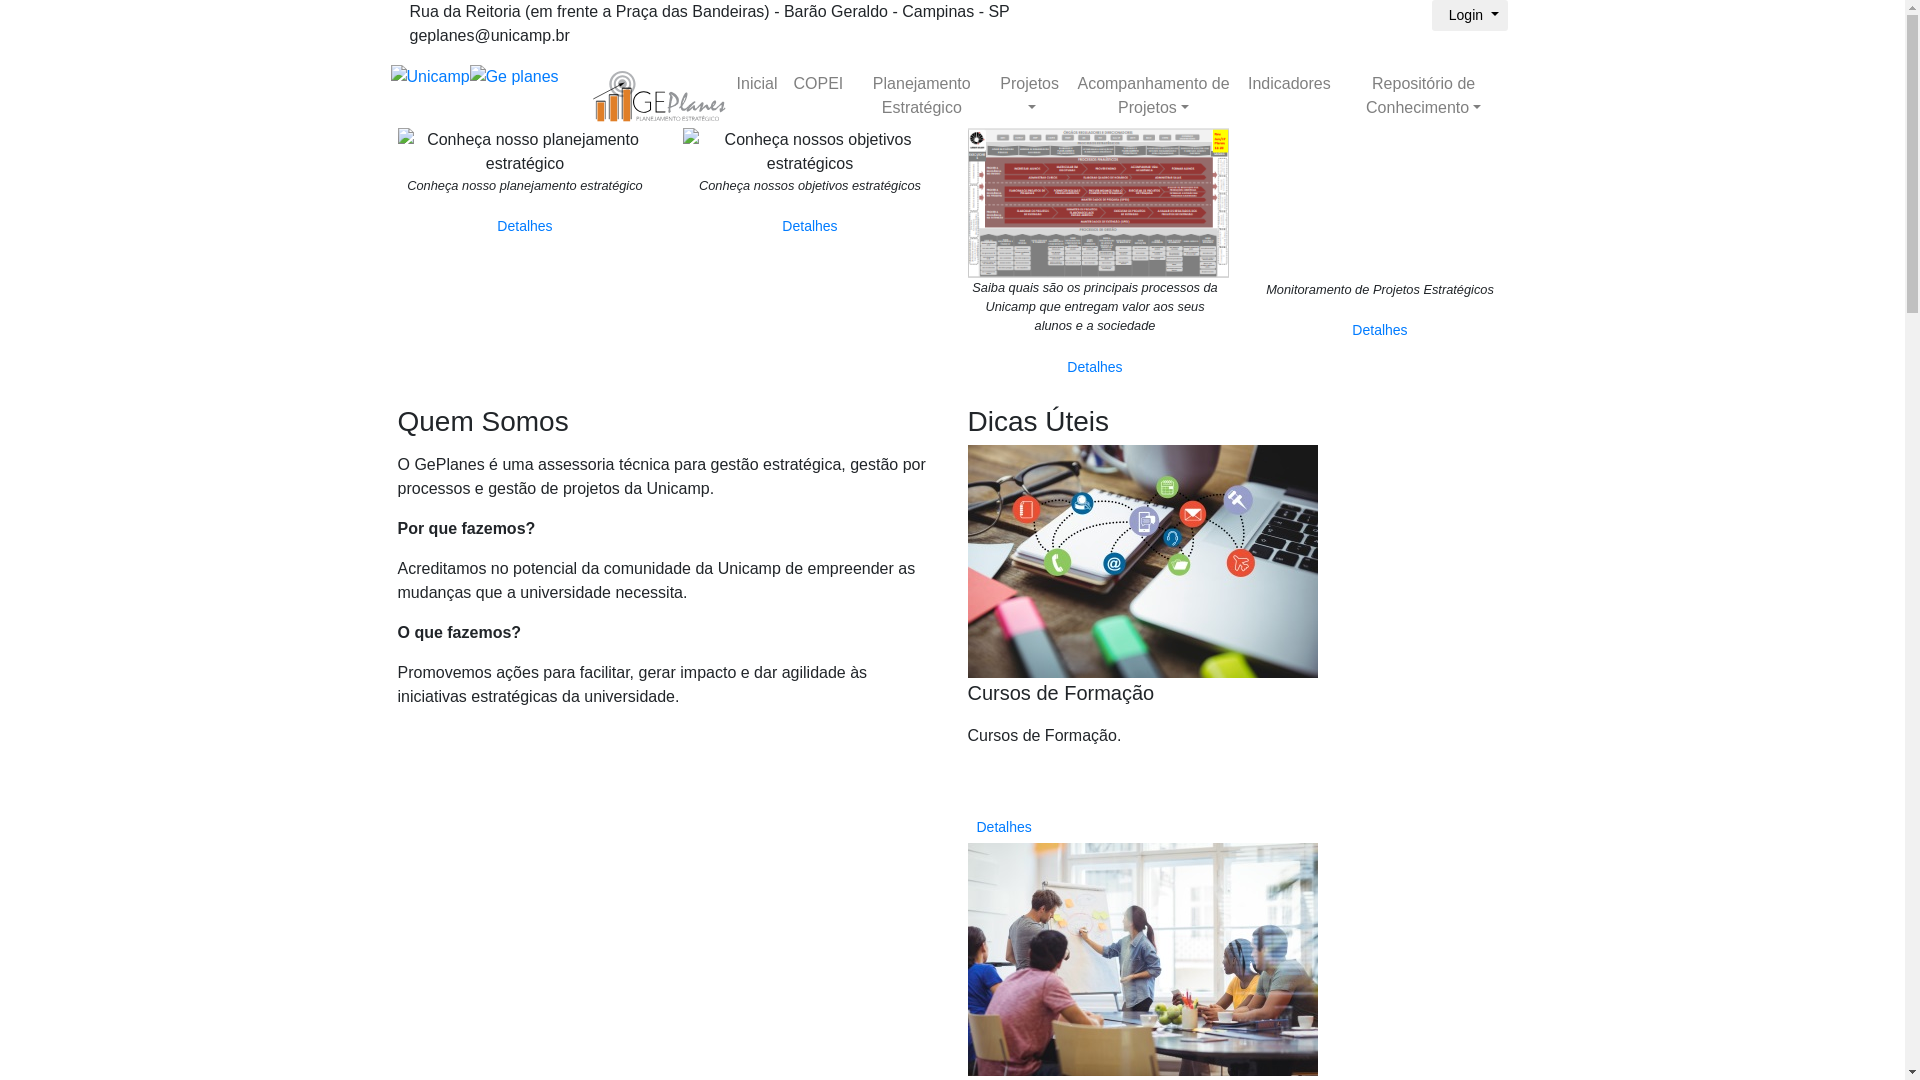 The height and width of the screenshot is (1080, 1920). What do you see at coordinates (810, 226) in the screenshot?
I see `Detalhes` at bounding box center [810, 226].